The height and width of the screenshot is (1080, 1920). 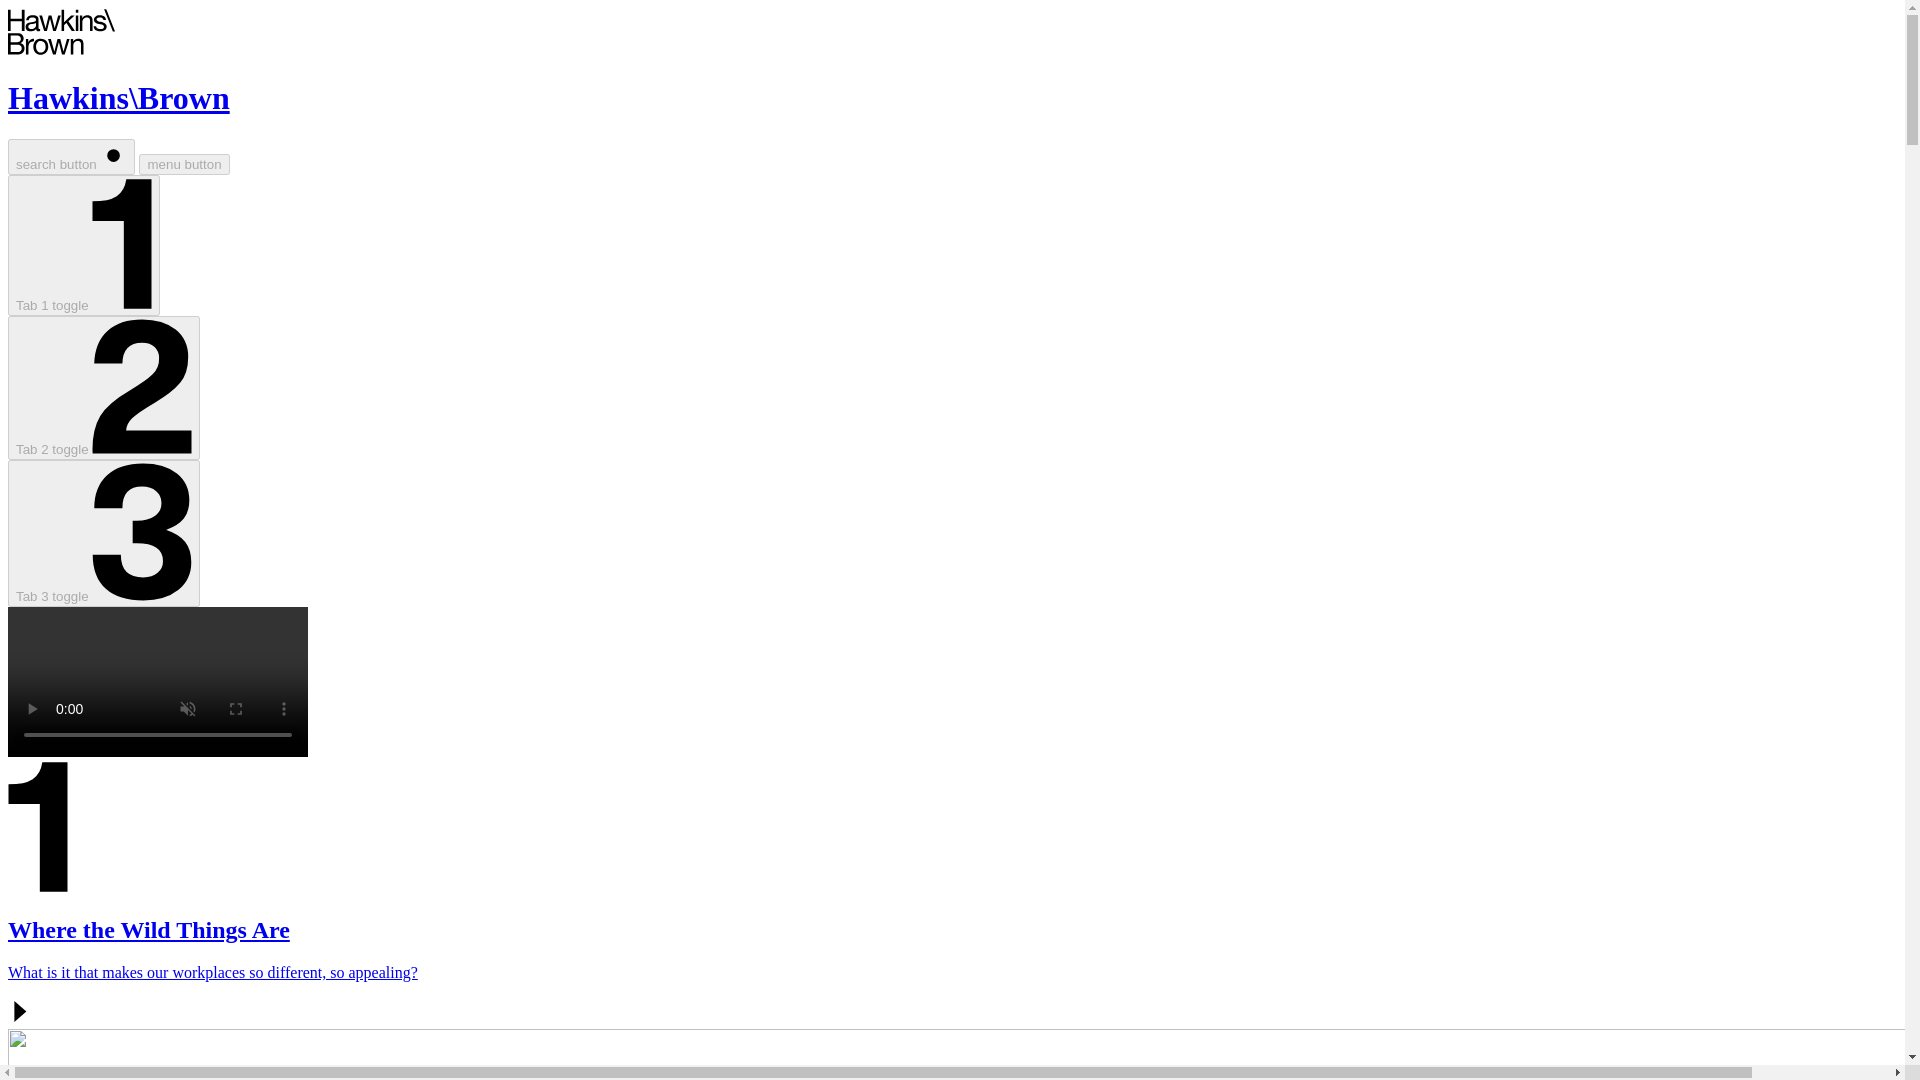 What do you see at coordinates (103, 533) in the screenshot?
I see `Tab 3 toggle` at bounding box center [103, 533].